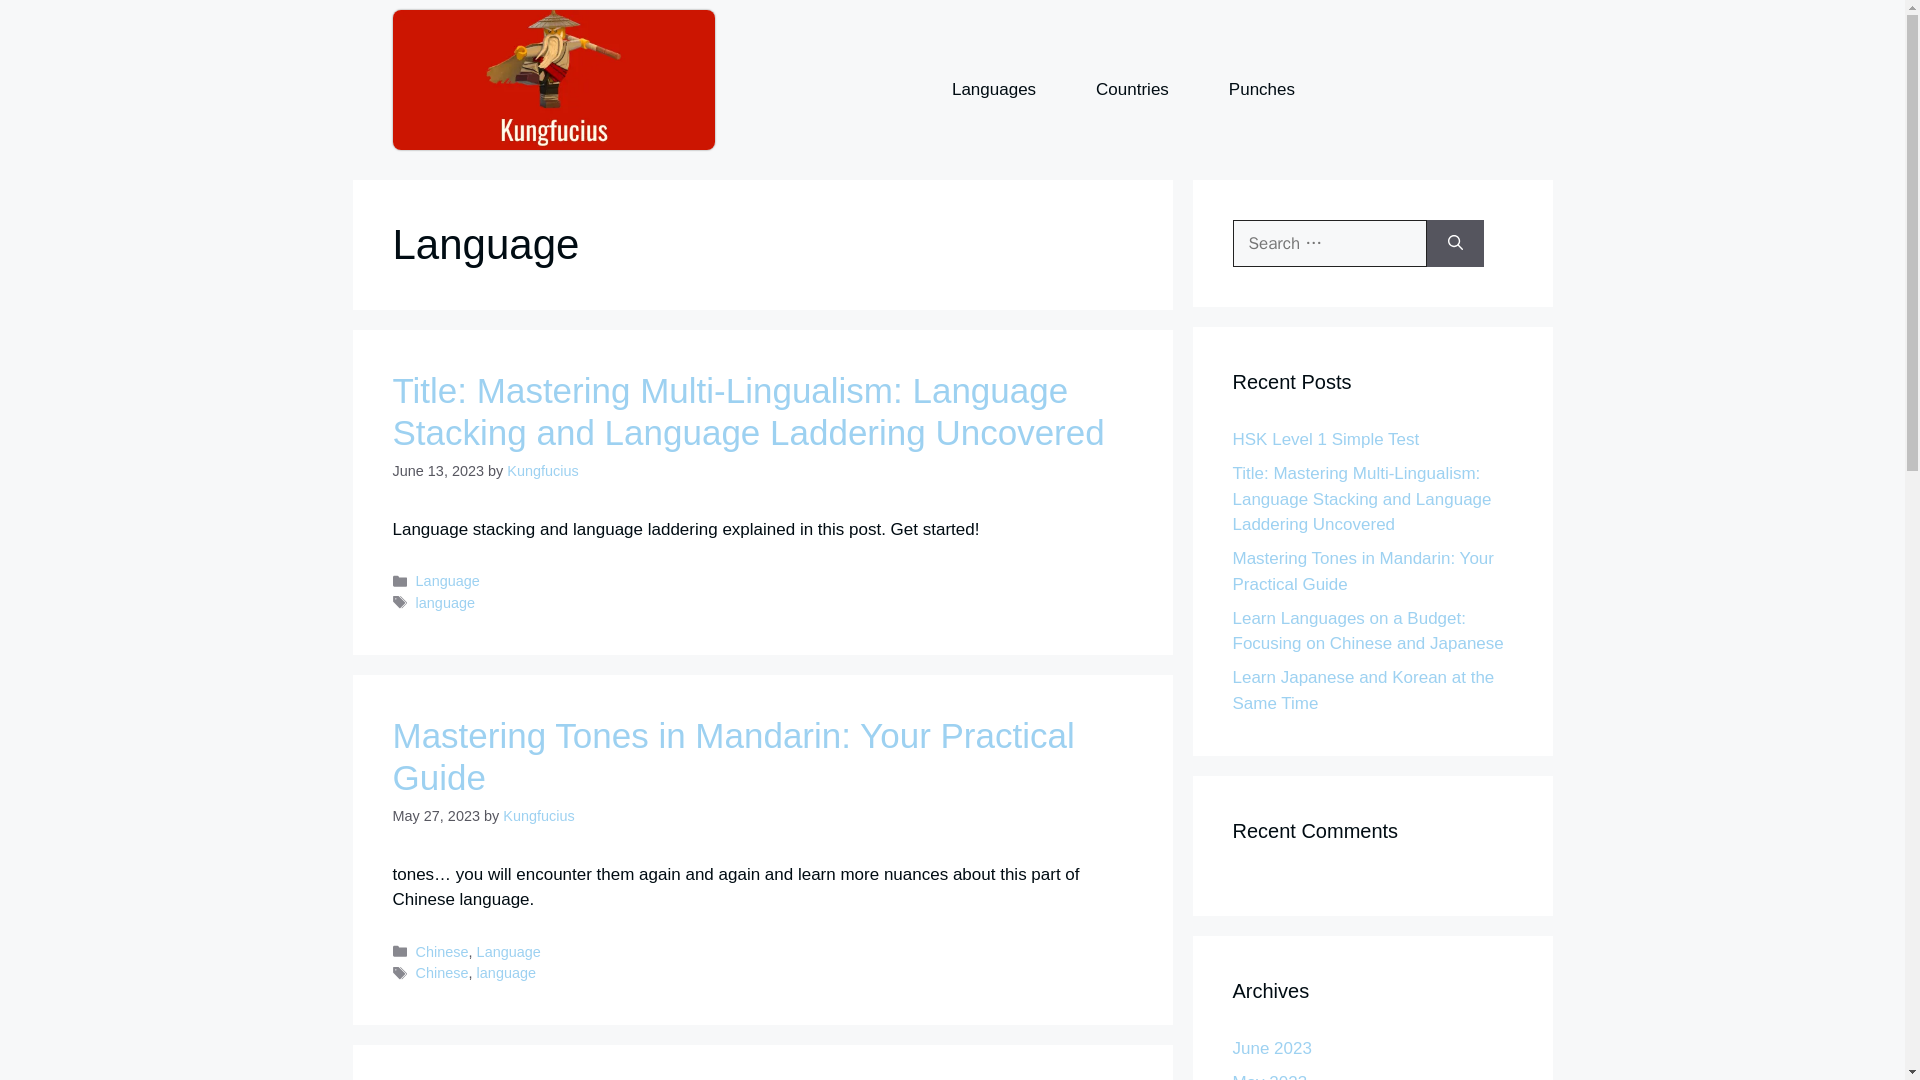 This screenshot has width=1920, height=1080. What do you see at coordinates (448, 580) in the screenshot?
I see `Language` at bounding box center [448, 580].